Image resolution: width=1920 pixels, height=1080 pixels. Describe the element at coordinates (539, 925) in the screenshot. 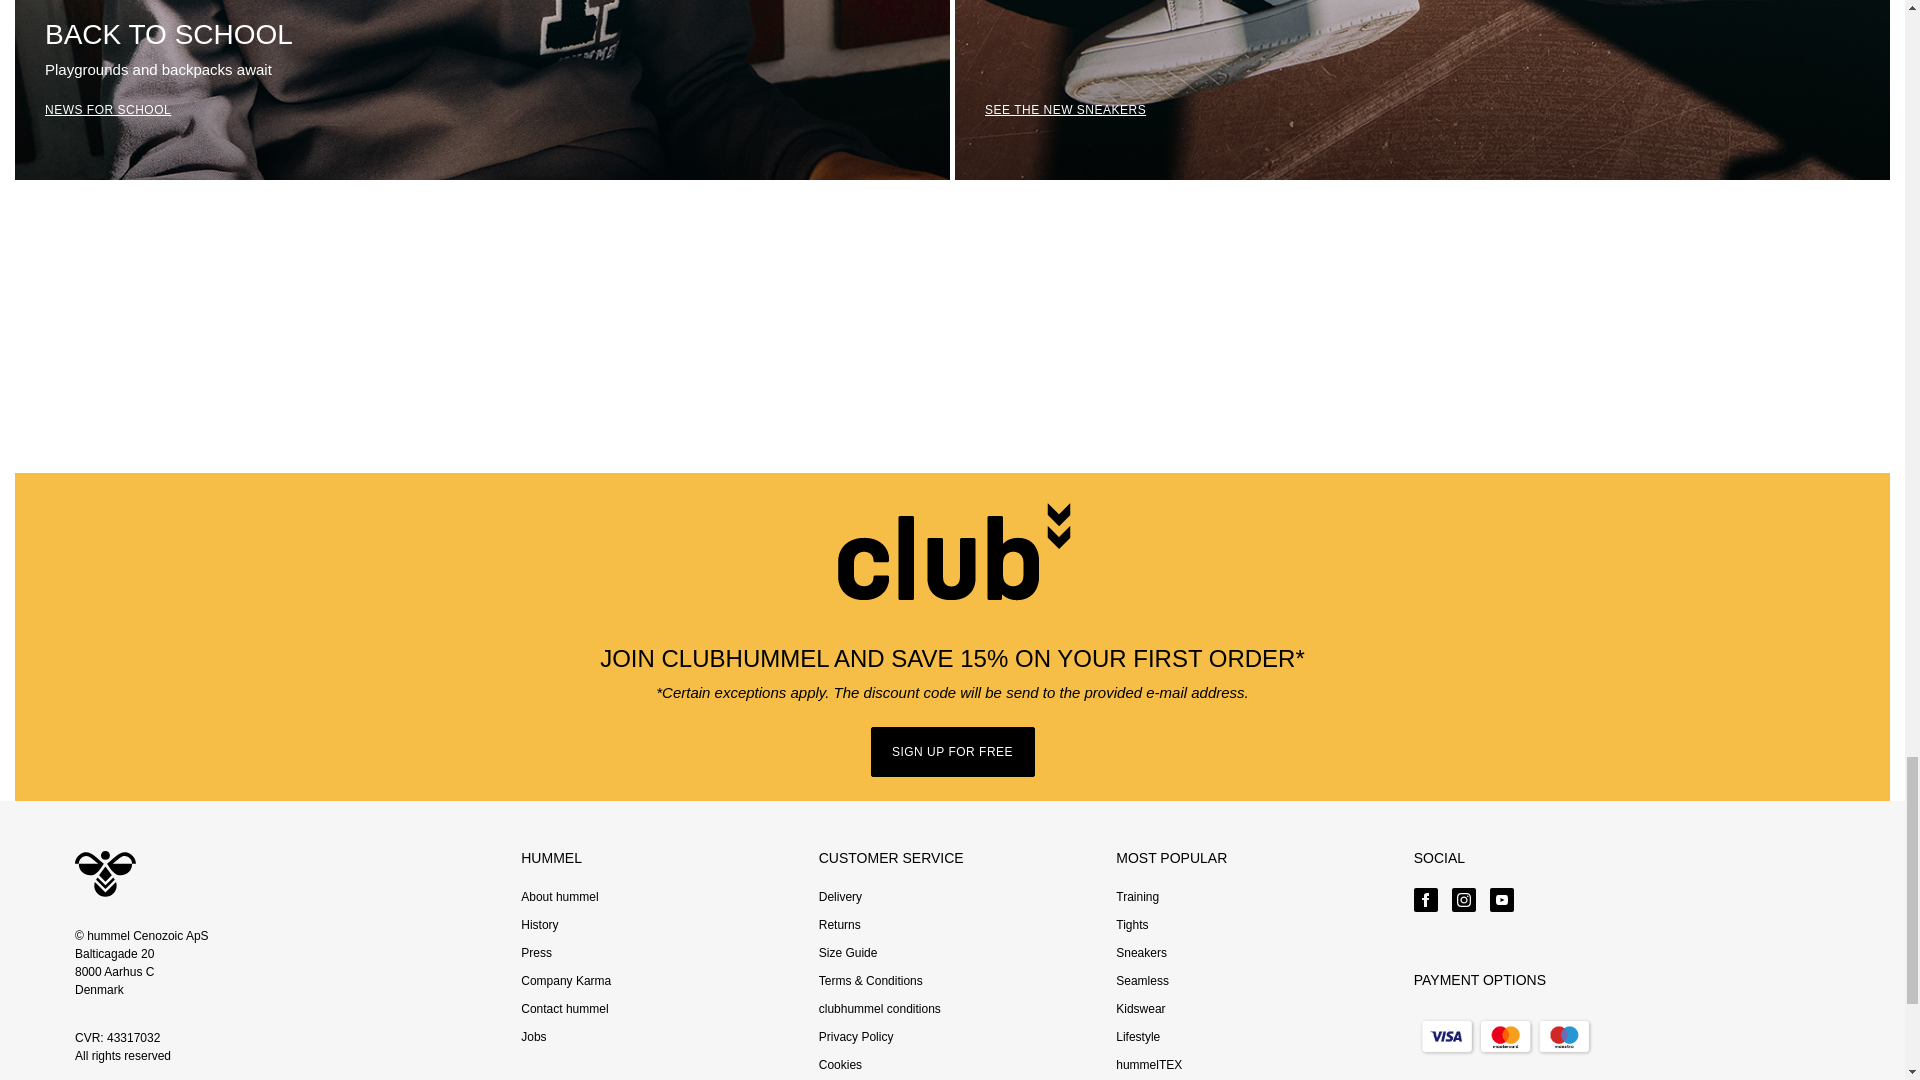

I see `Go to History` at that location.